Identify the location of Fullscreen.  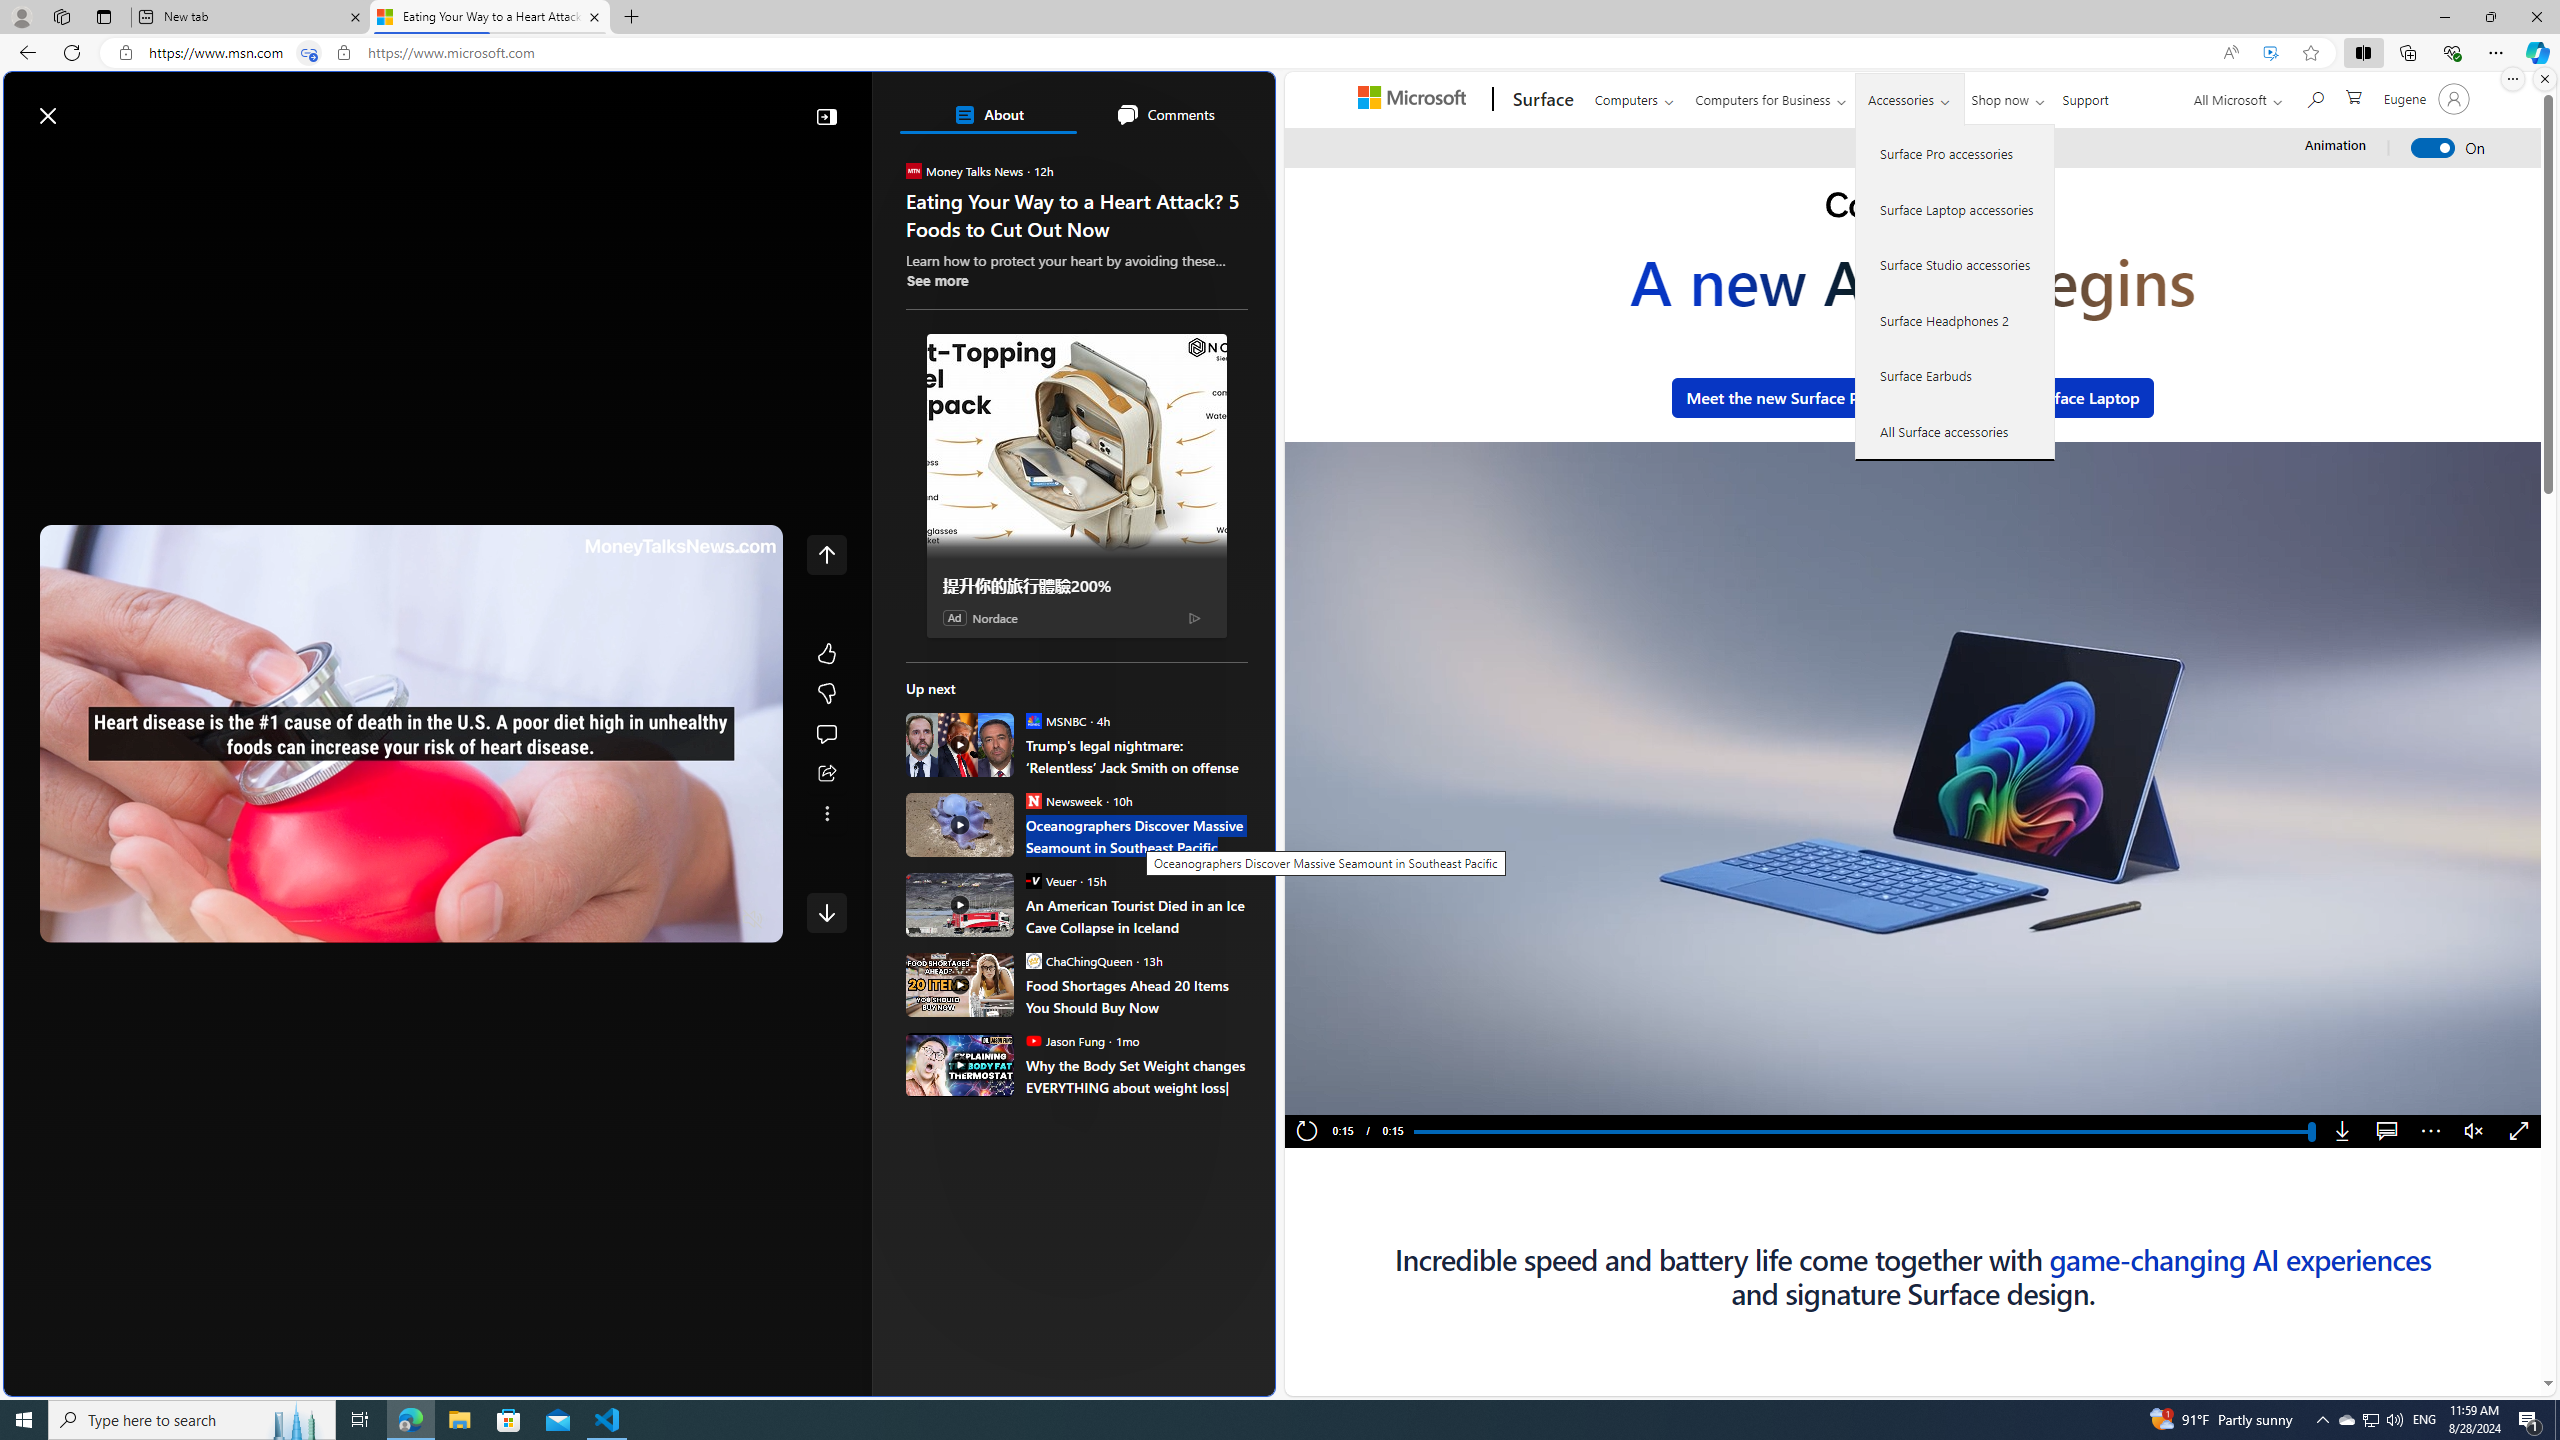
(2519, 1132).